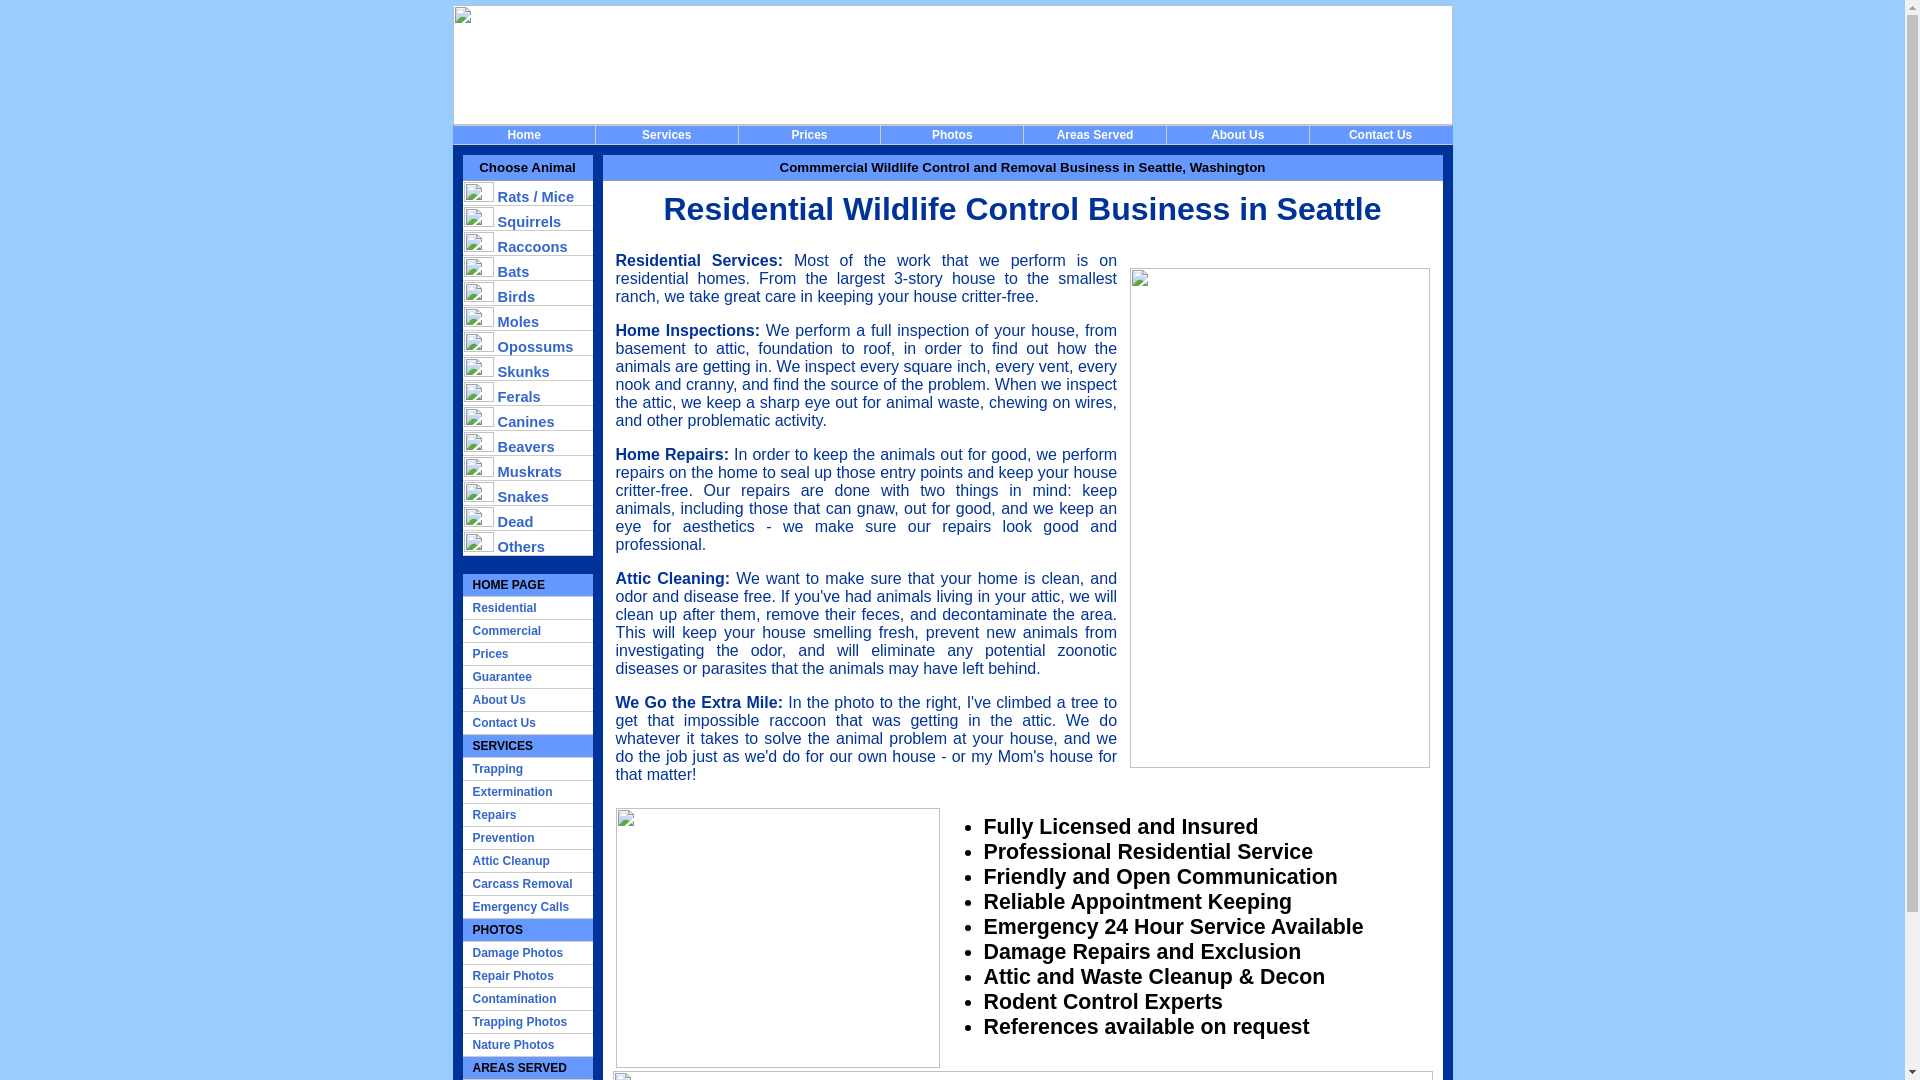 This screenshot has height=1080, width=1920. What do you see at coordinates (526, 442) in the screenshot?
I see `Beavers` at bounding box center [526, 442].